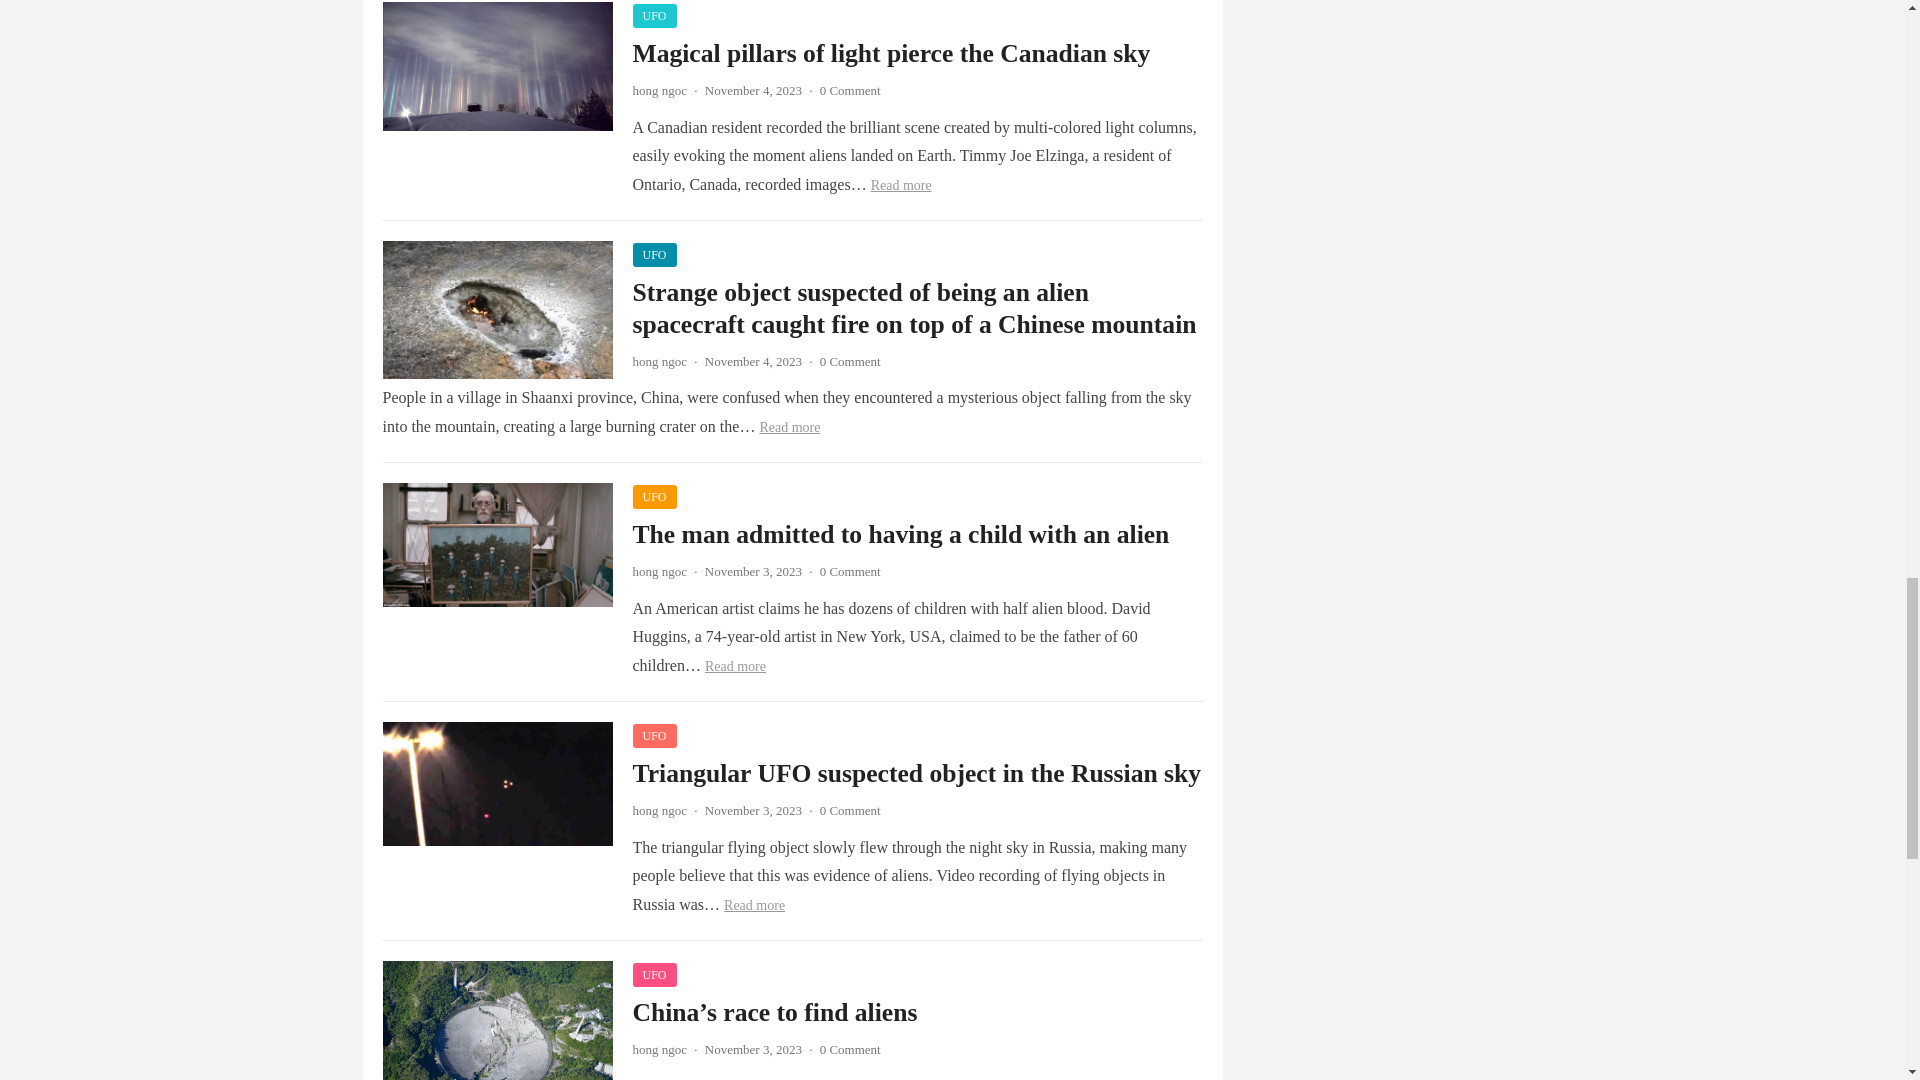  I want to click on hong ngoc, so click(659, 90).